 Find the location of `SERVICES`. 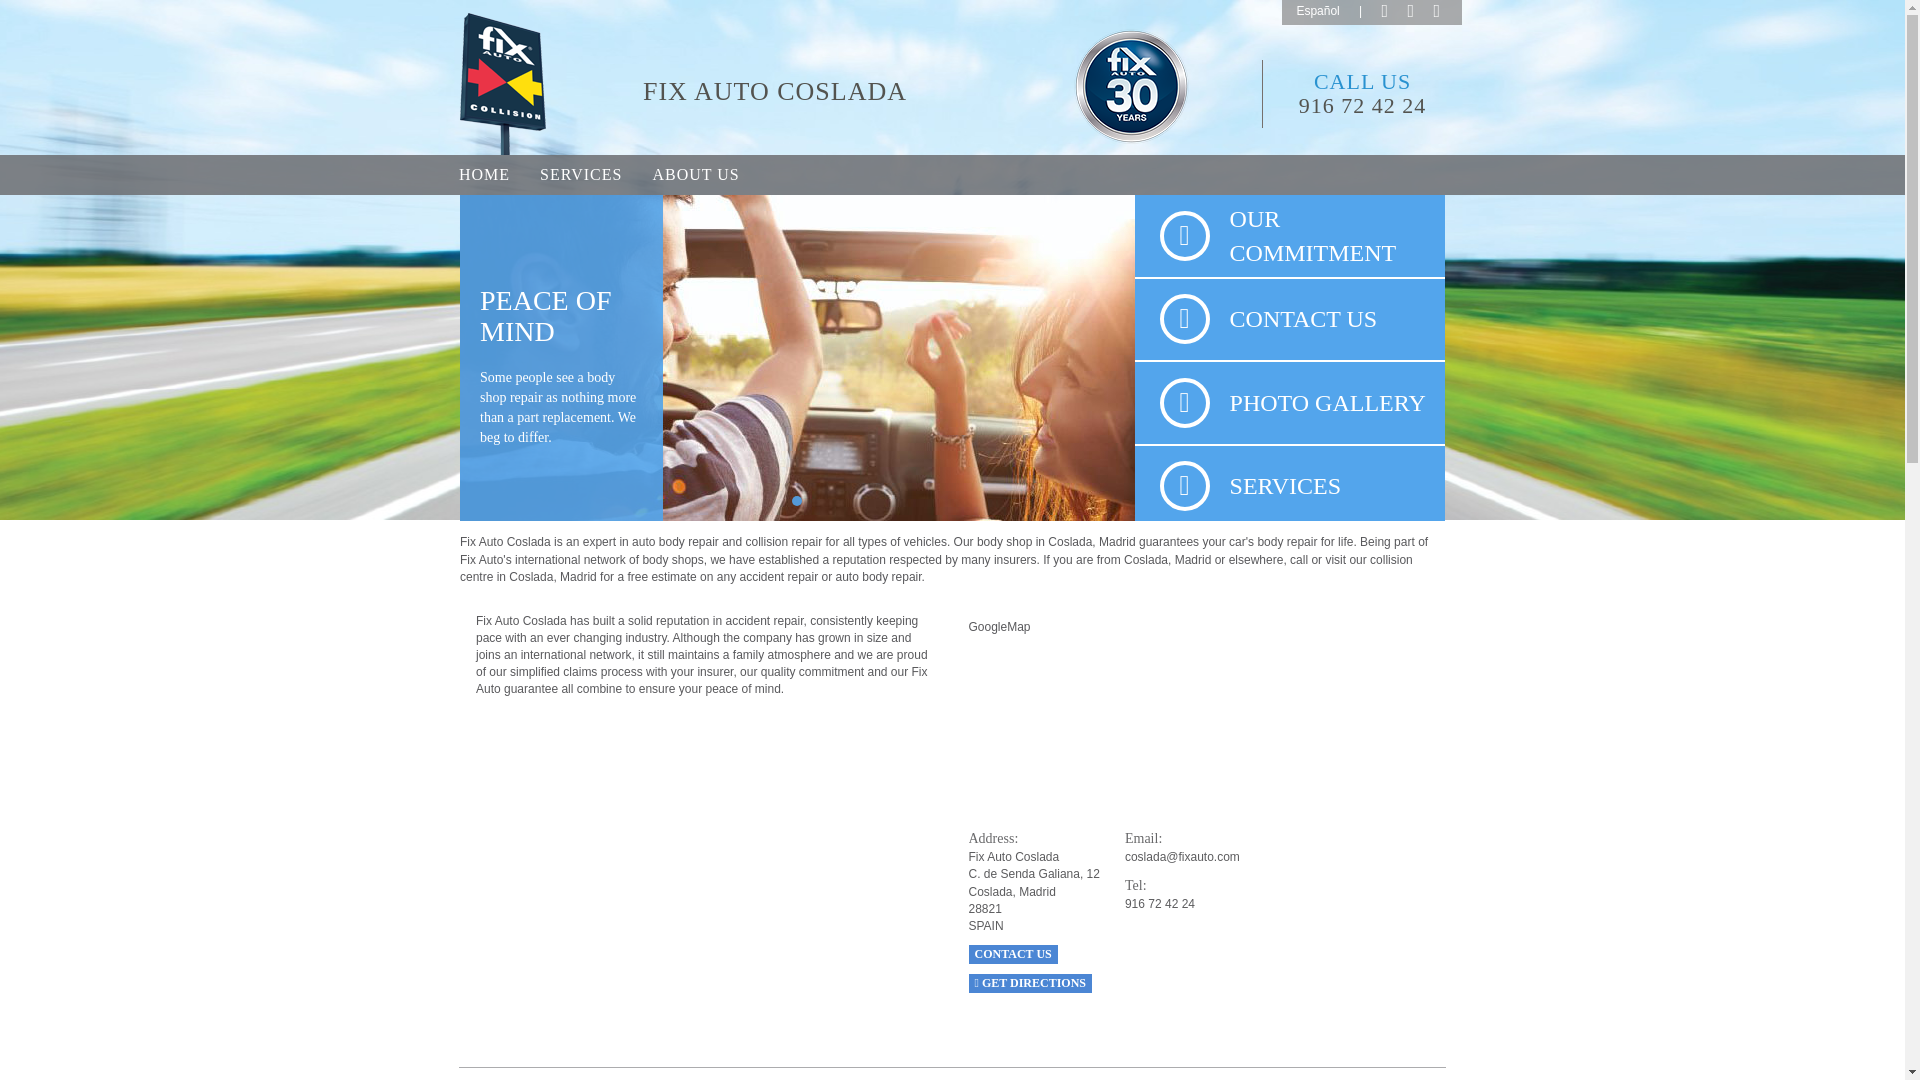

SERVICES is located at coordinates (1290, 487).